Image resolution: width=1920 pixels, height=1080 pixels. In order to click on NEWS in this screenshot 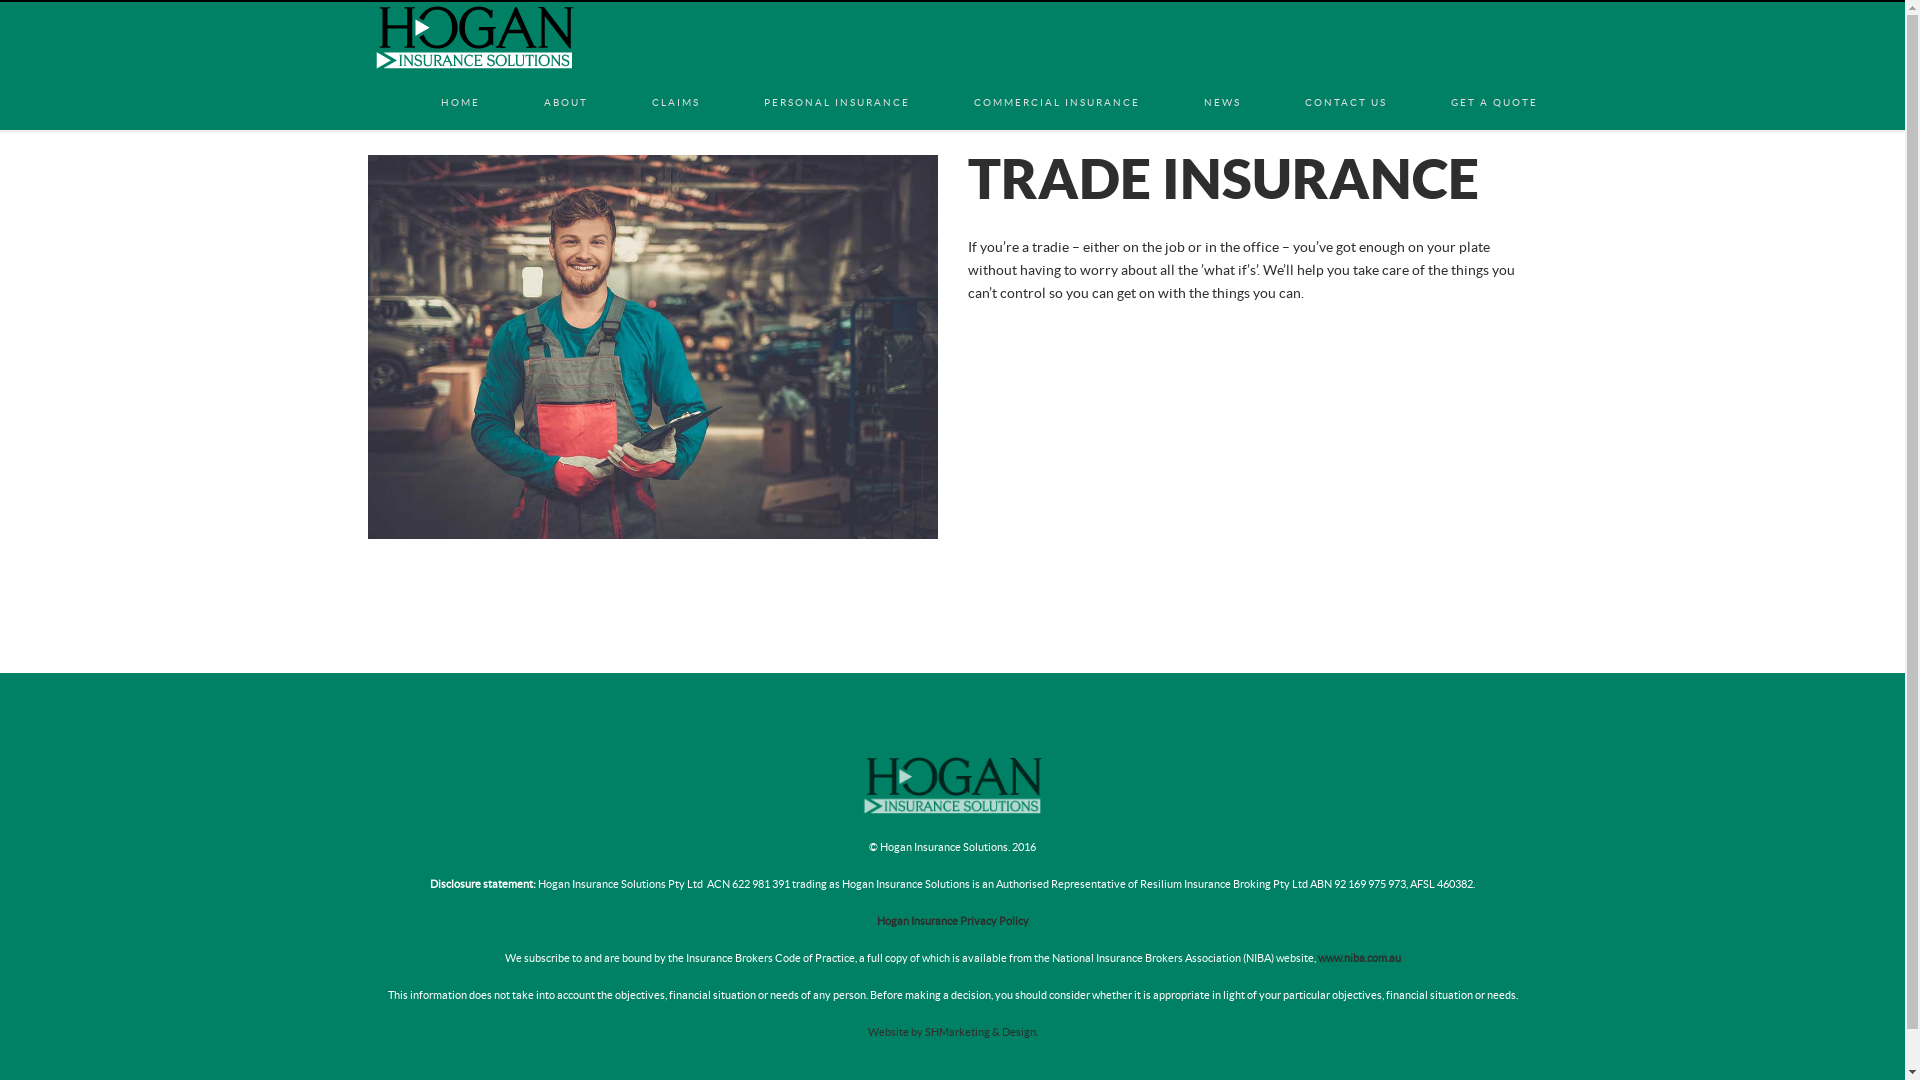, I will do `click(1222, 82)`.